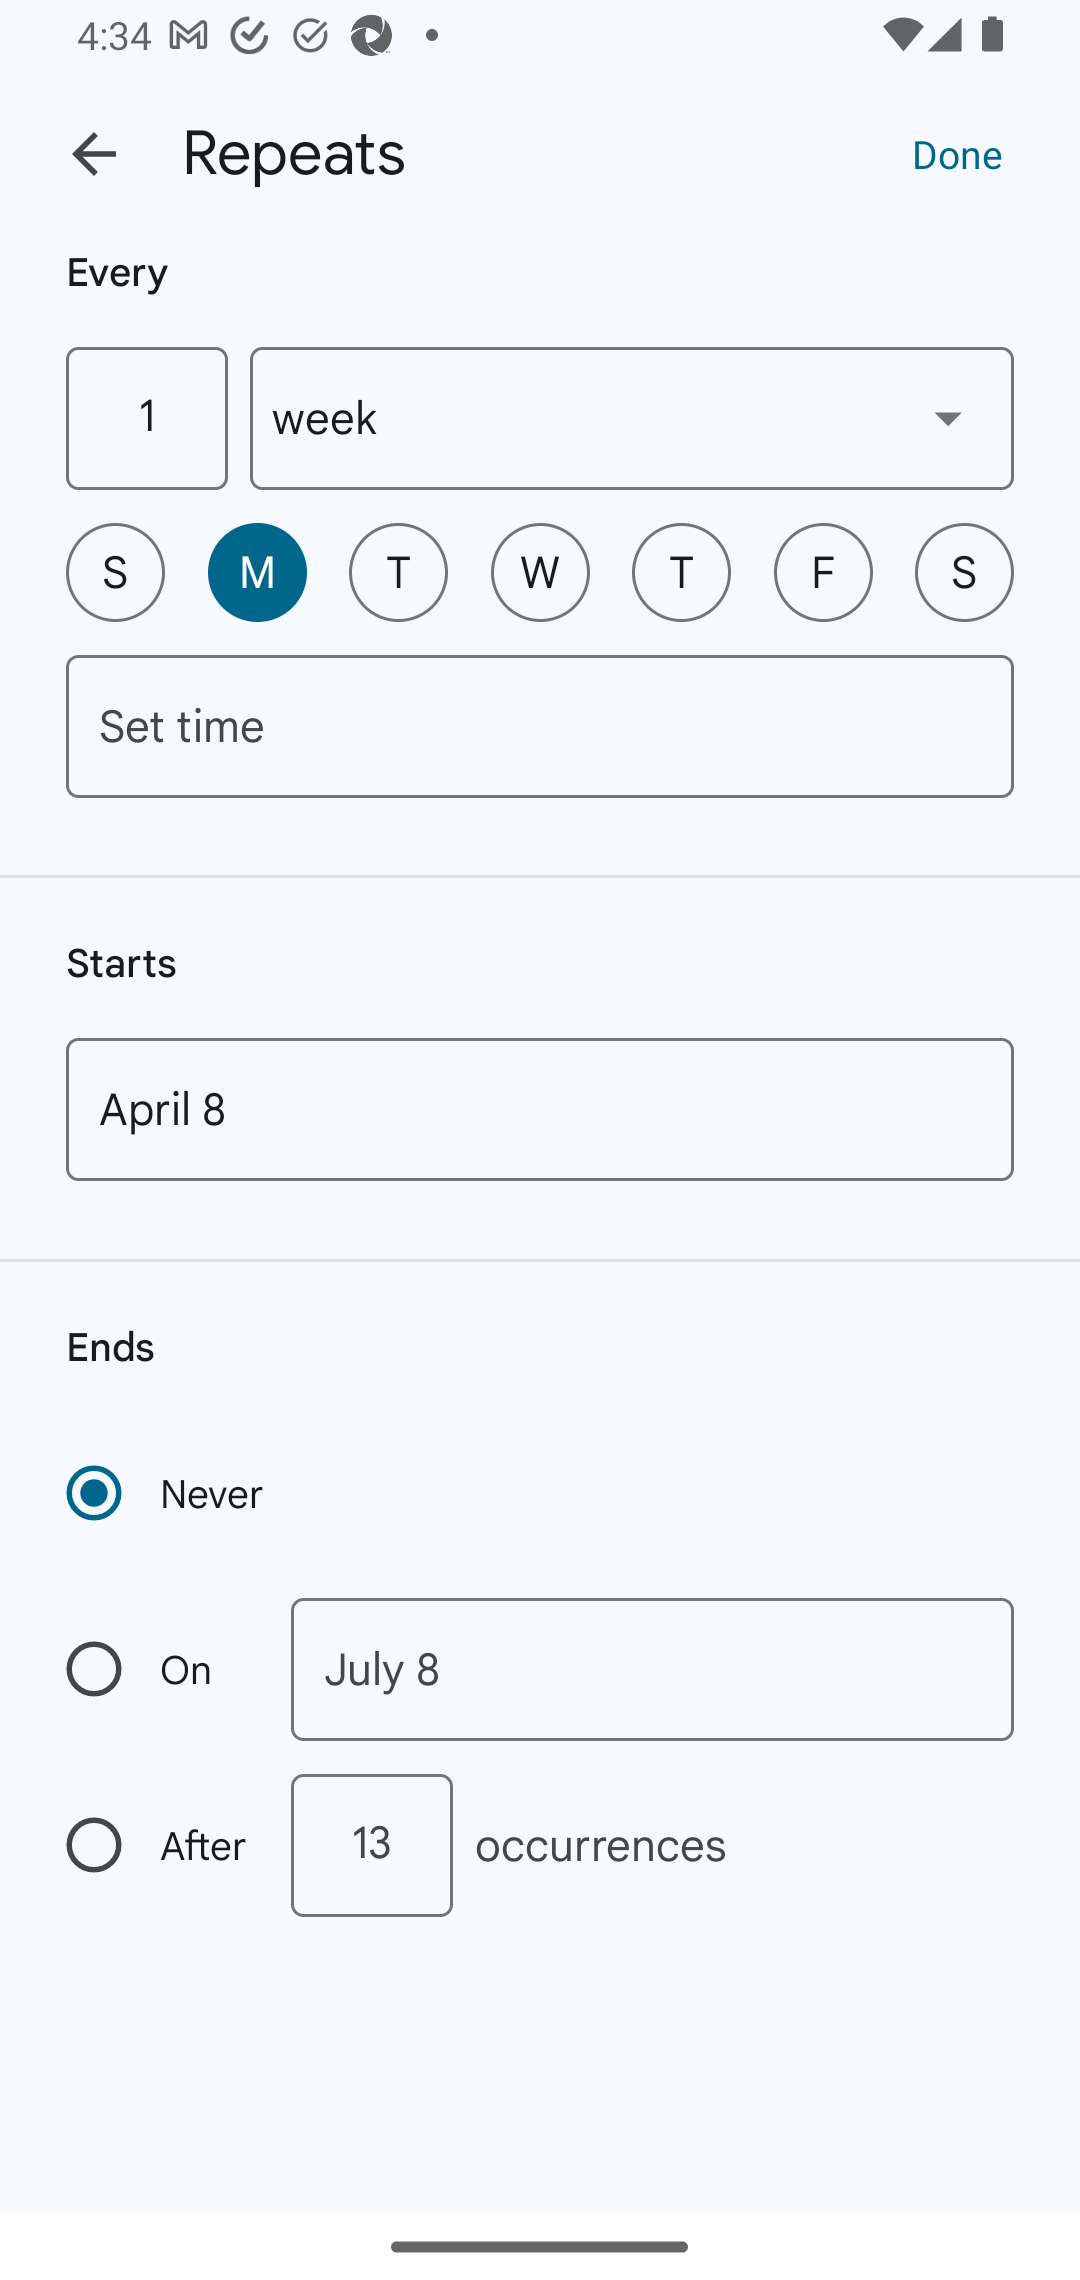  Describe the element at coordinates (398, 572) in the screenshot. I see `T Tuesday` at that location.